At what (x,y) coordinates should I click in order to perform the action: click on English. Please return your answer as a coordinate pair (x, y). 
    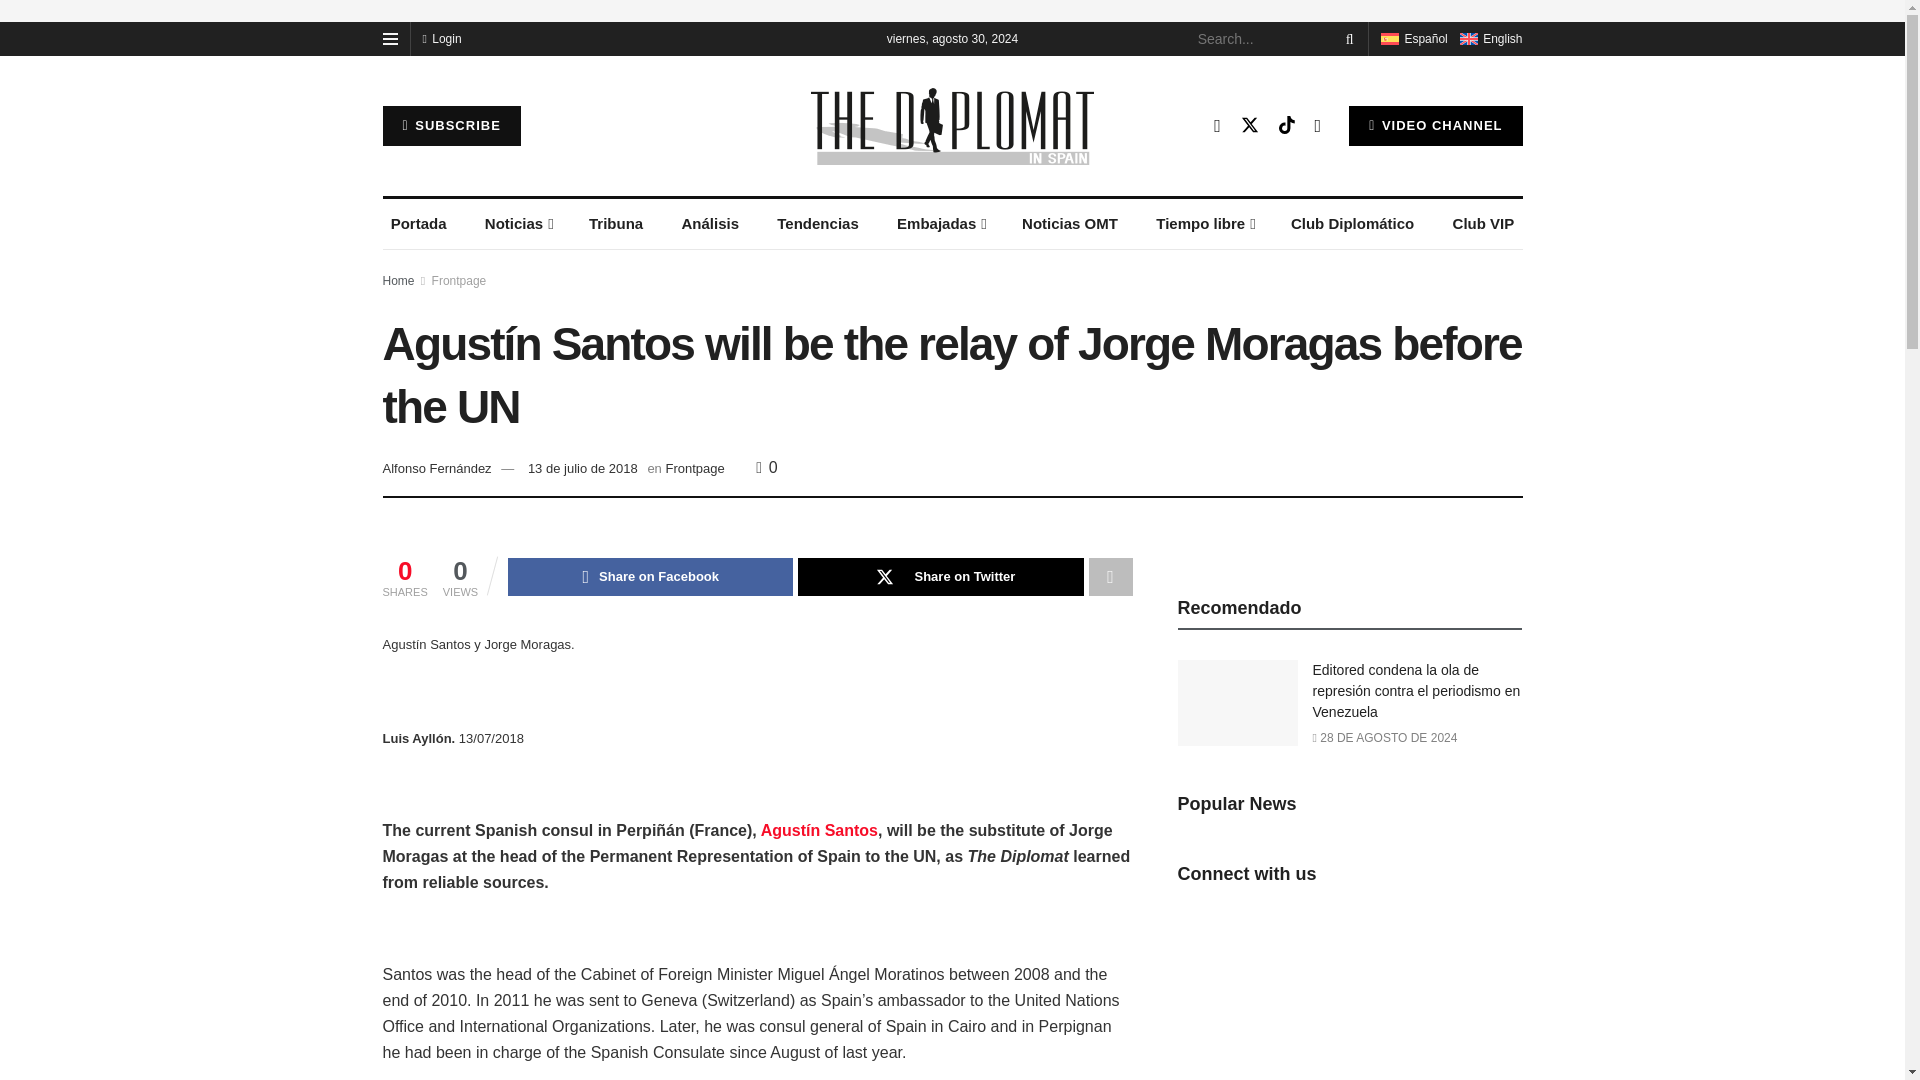
    Looking at the image, I should click on (1490, 39).